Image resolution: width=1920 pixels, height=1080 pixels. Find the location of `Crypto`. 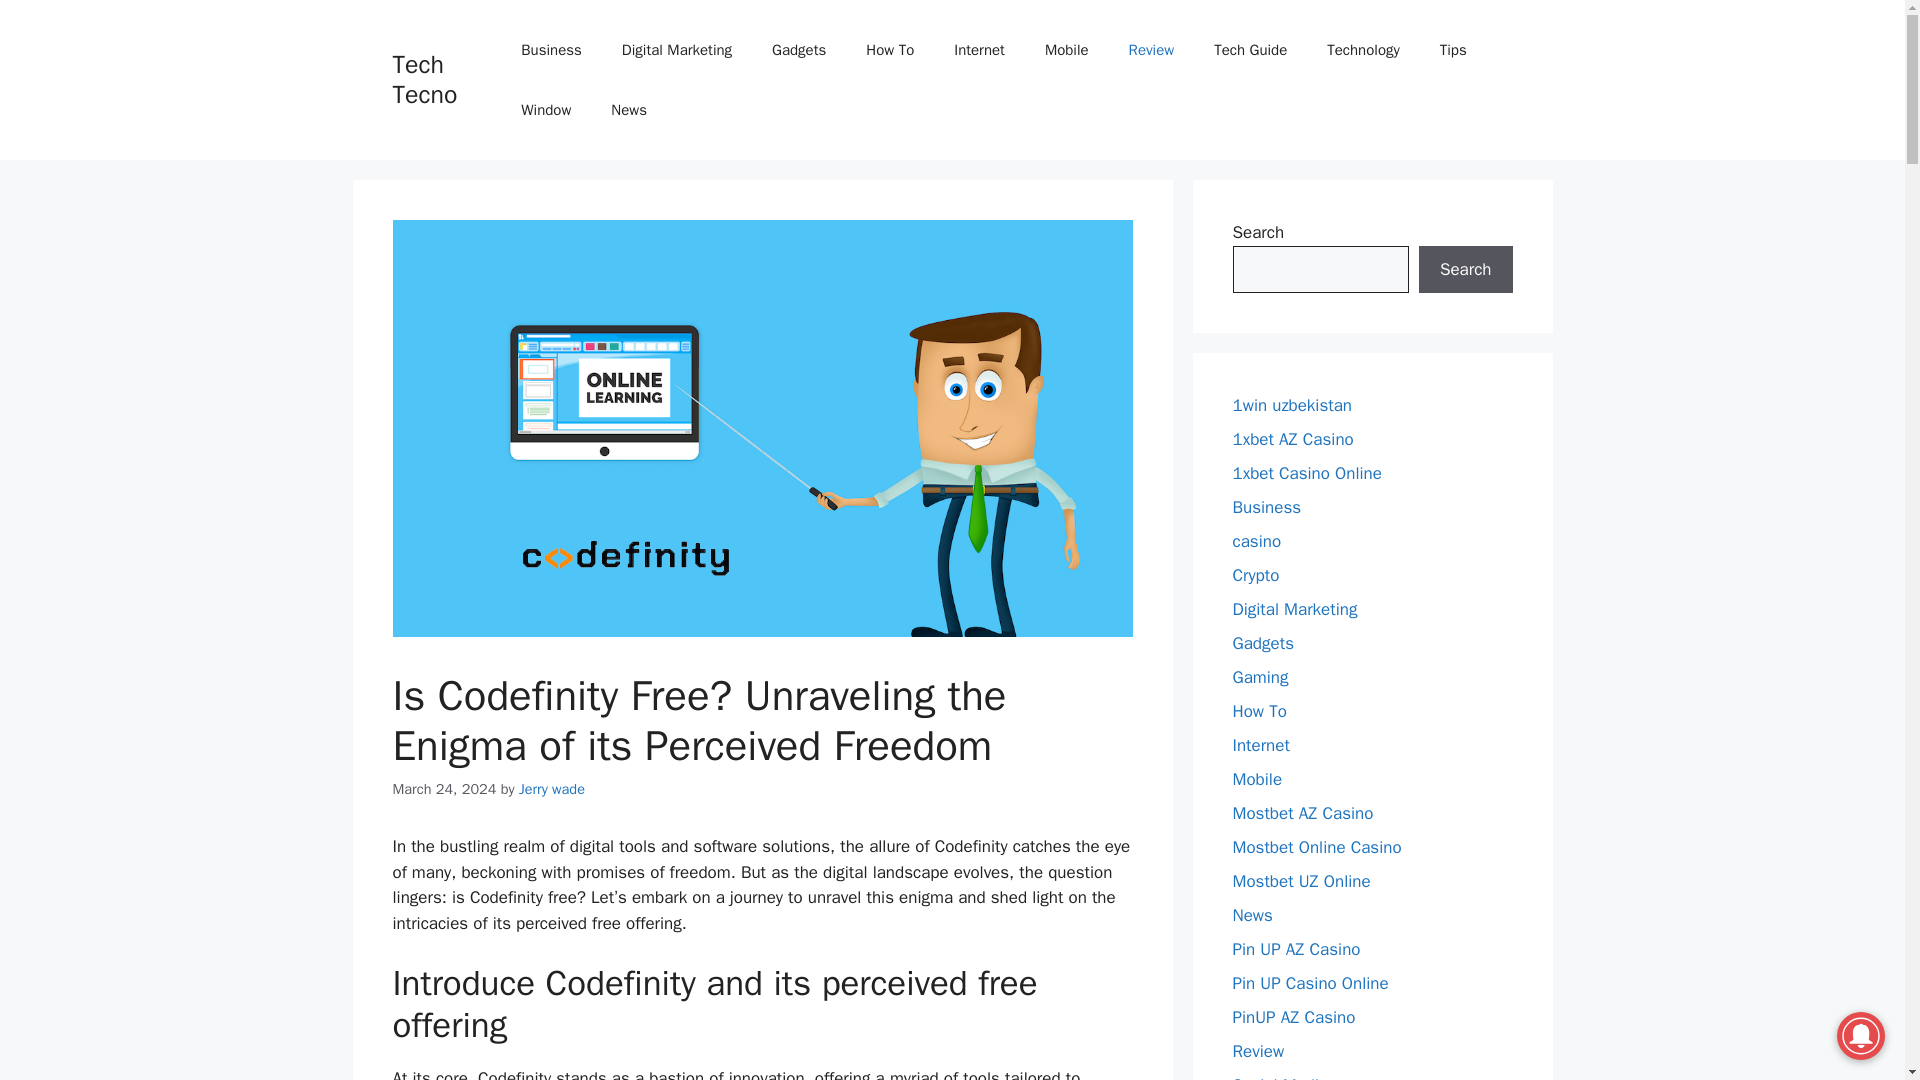

Crypto is located at coordinates (1255, 575).